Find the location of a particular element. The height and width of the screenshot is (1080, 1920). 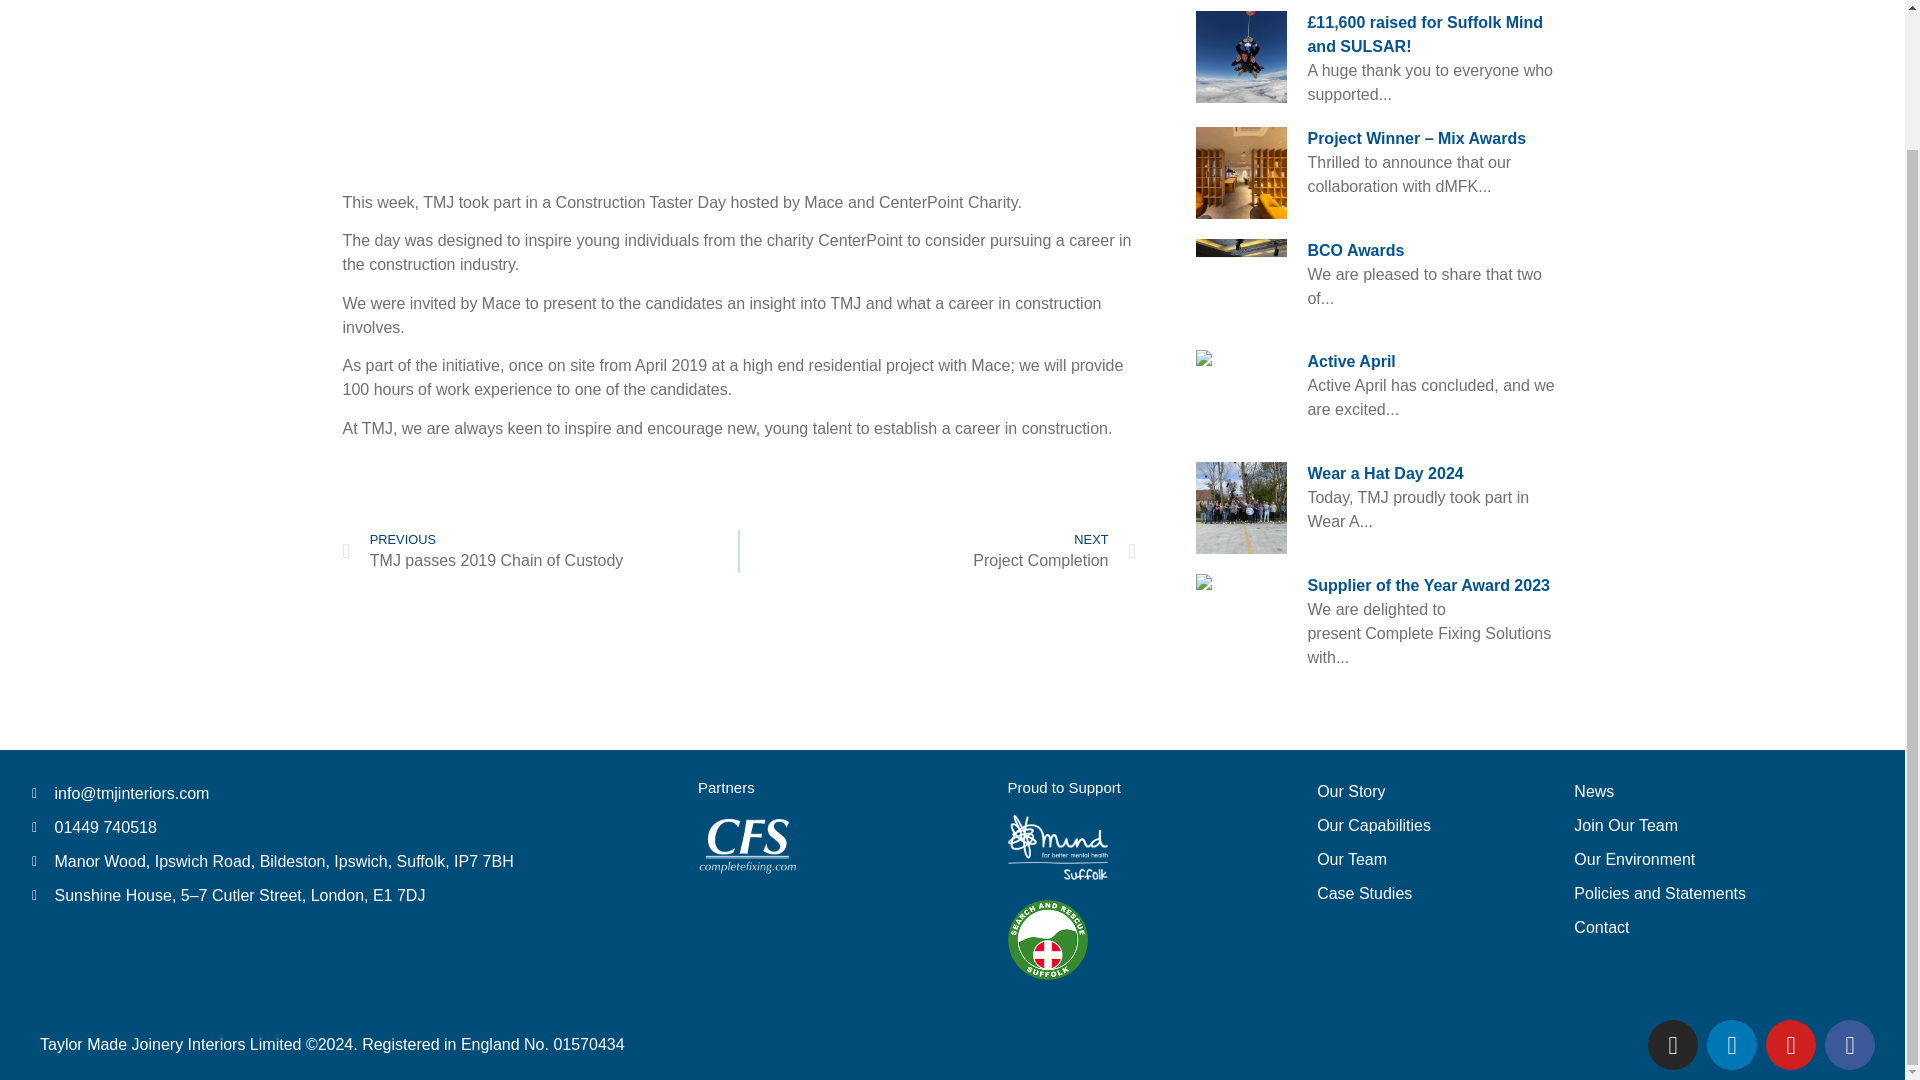

Supplier of the Year Award 2023 is located at coordinates (1428, 585).